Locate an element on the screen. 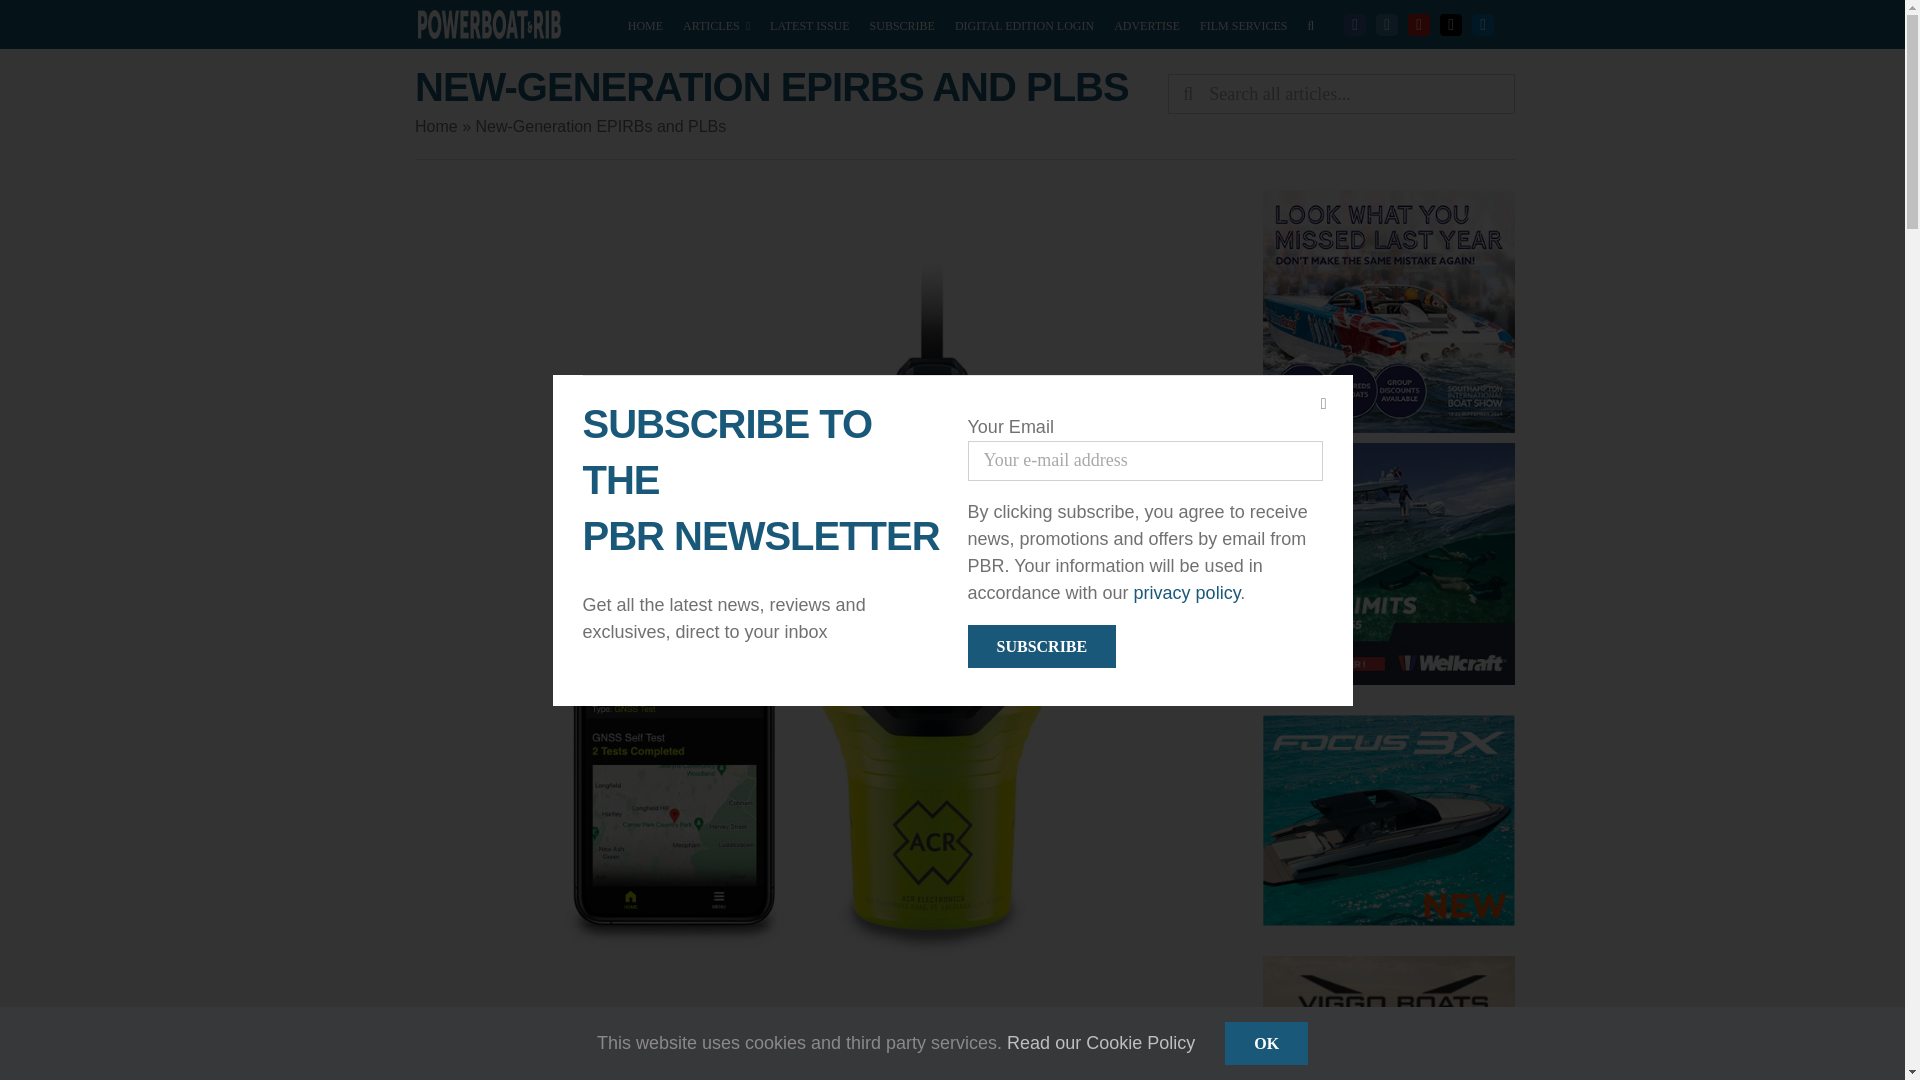  FILM SERVICES is located at coordinates (1243, 24).